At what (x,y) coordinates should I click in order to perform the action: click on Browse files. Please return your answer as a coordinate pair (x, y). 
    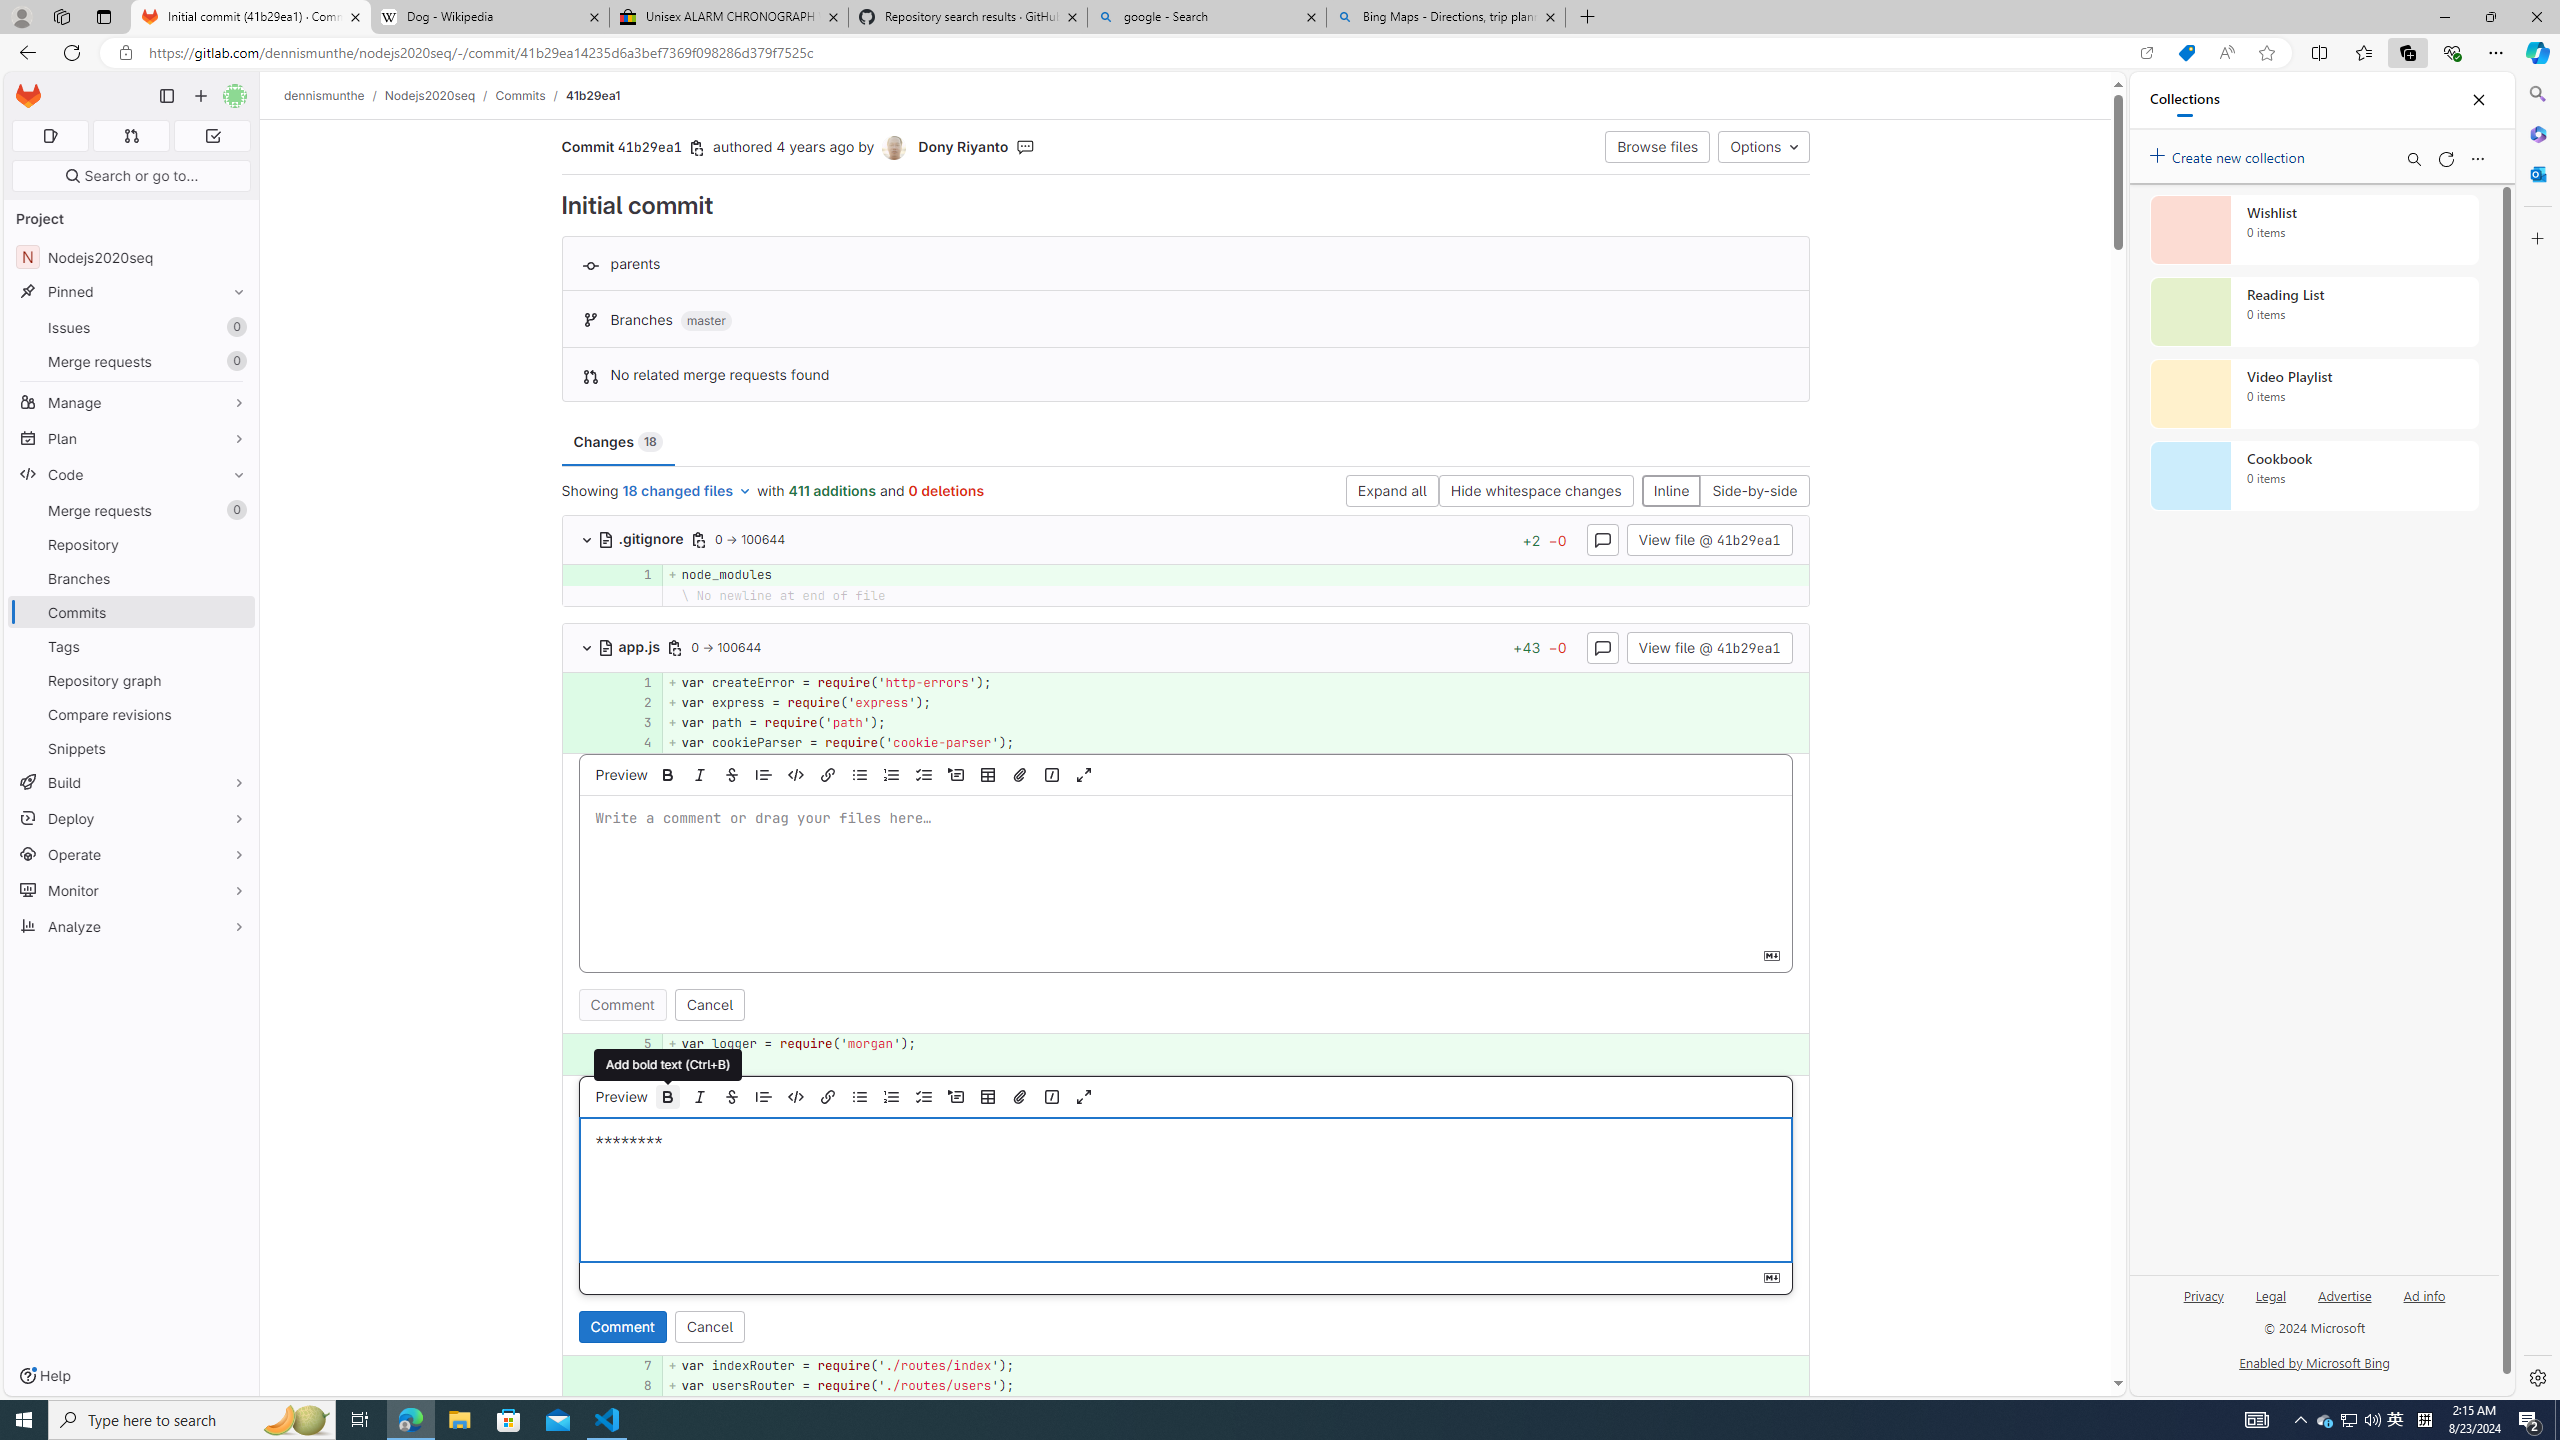
    Looking at the image, I should click on (1658, 146).